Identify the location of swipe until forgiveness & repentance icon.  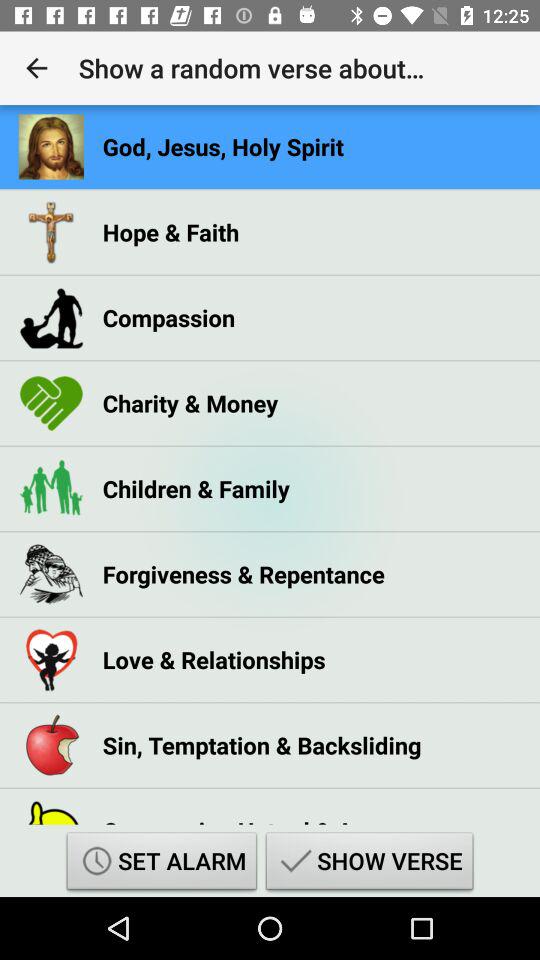
(244, 574).